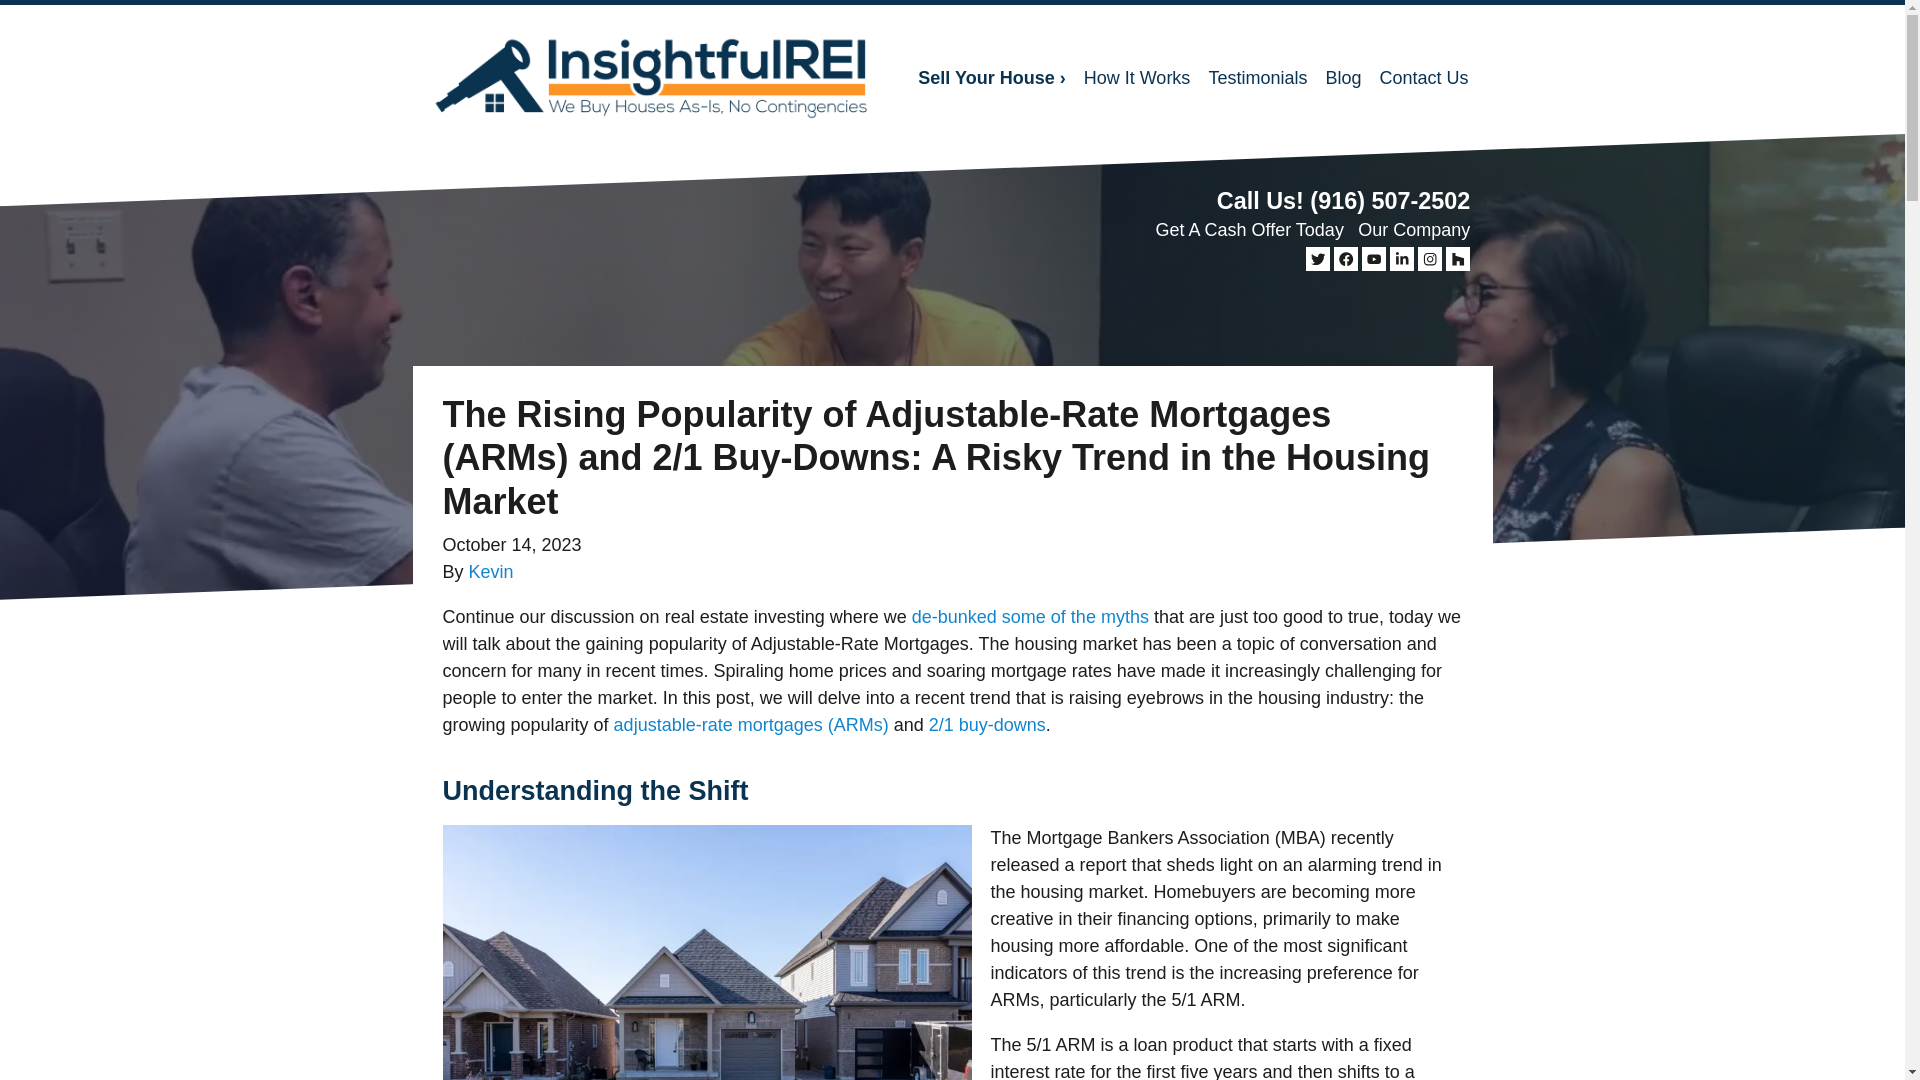 The height and width of the screenshot is (1080, 1920). Describe the element at coordinates (1402, 259) in the screenshot. I see `LinkedIn` at that location.